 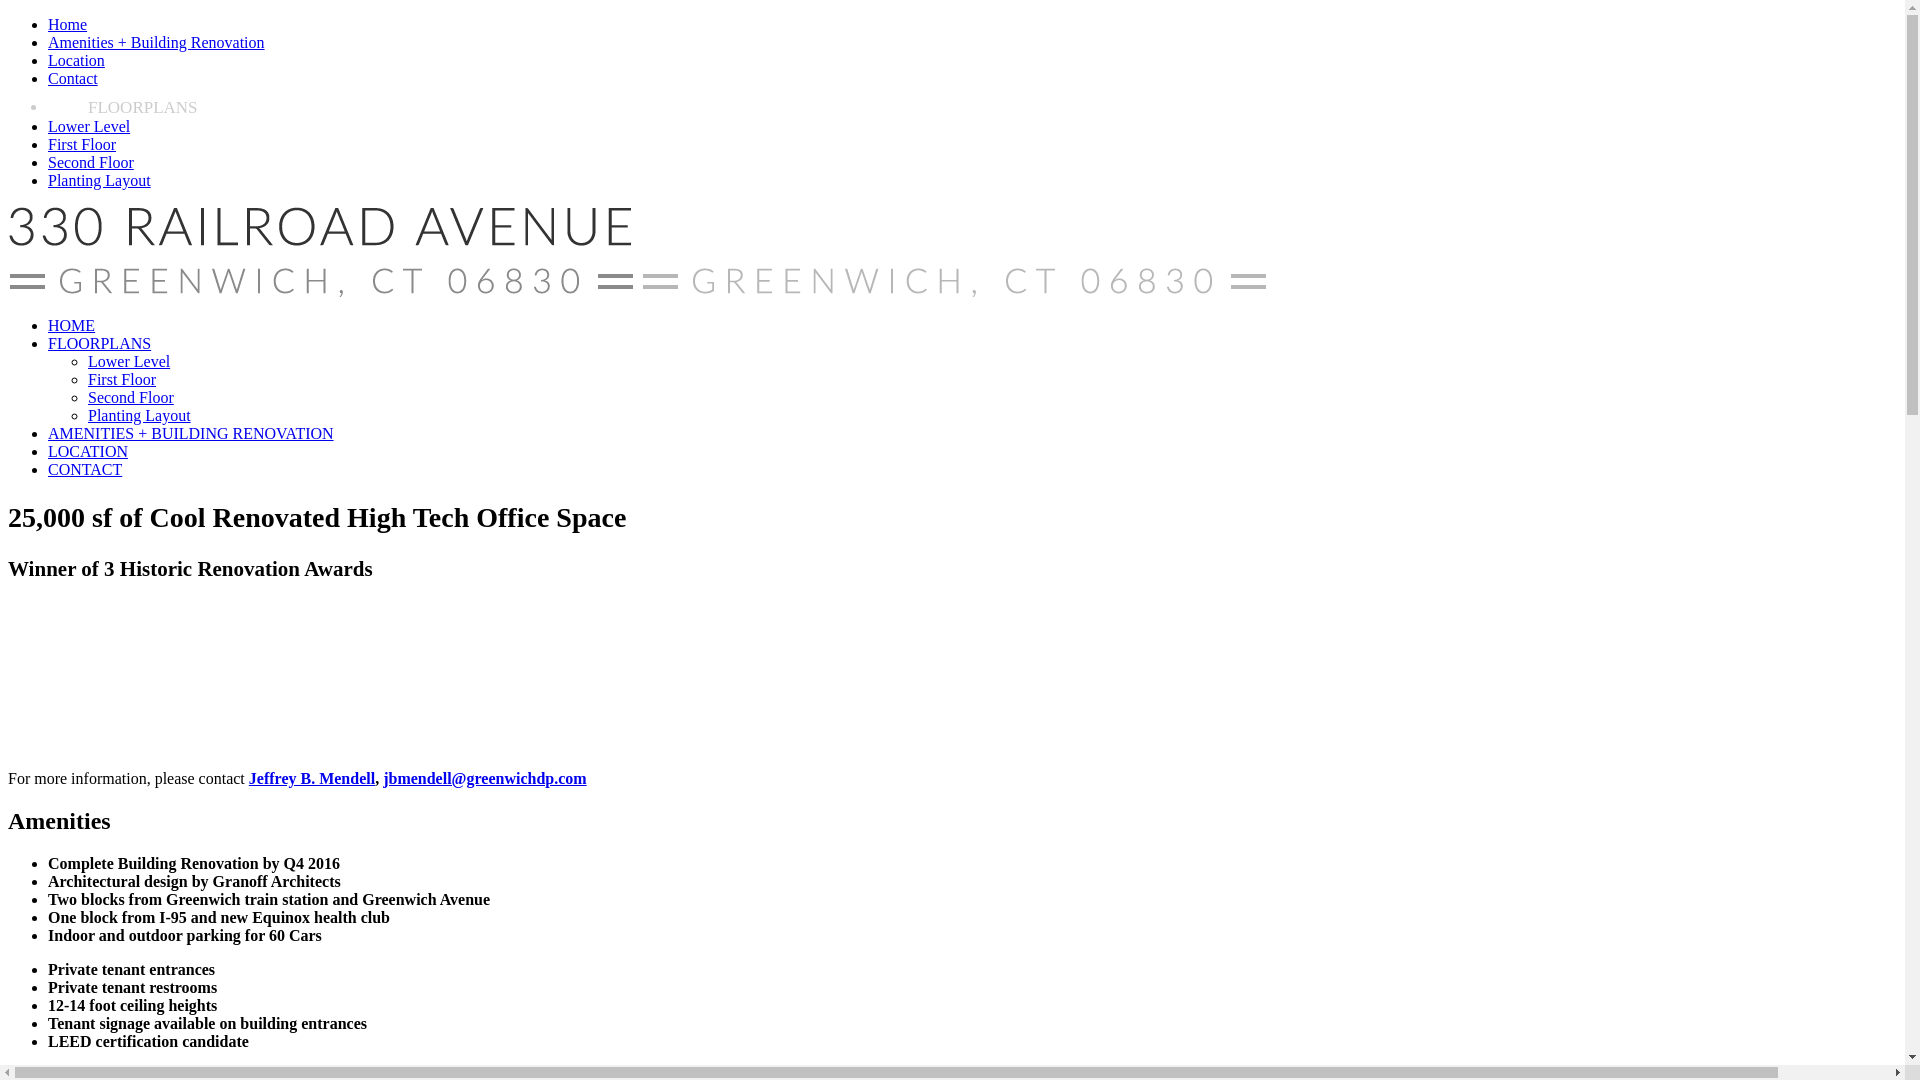 I want to click on Planting Layout, so click(x=100, y=180).